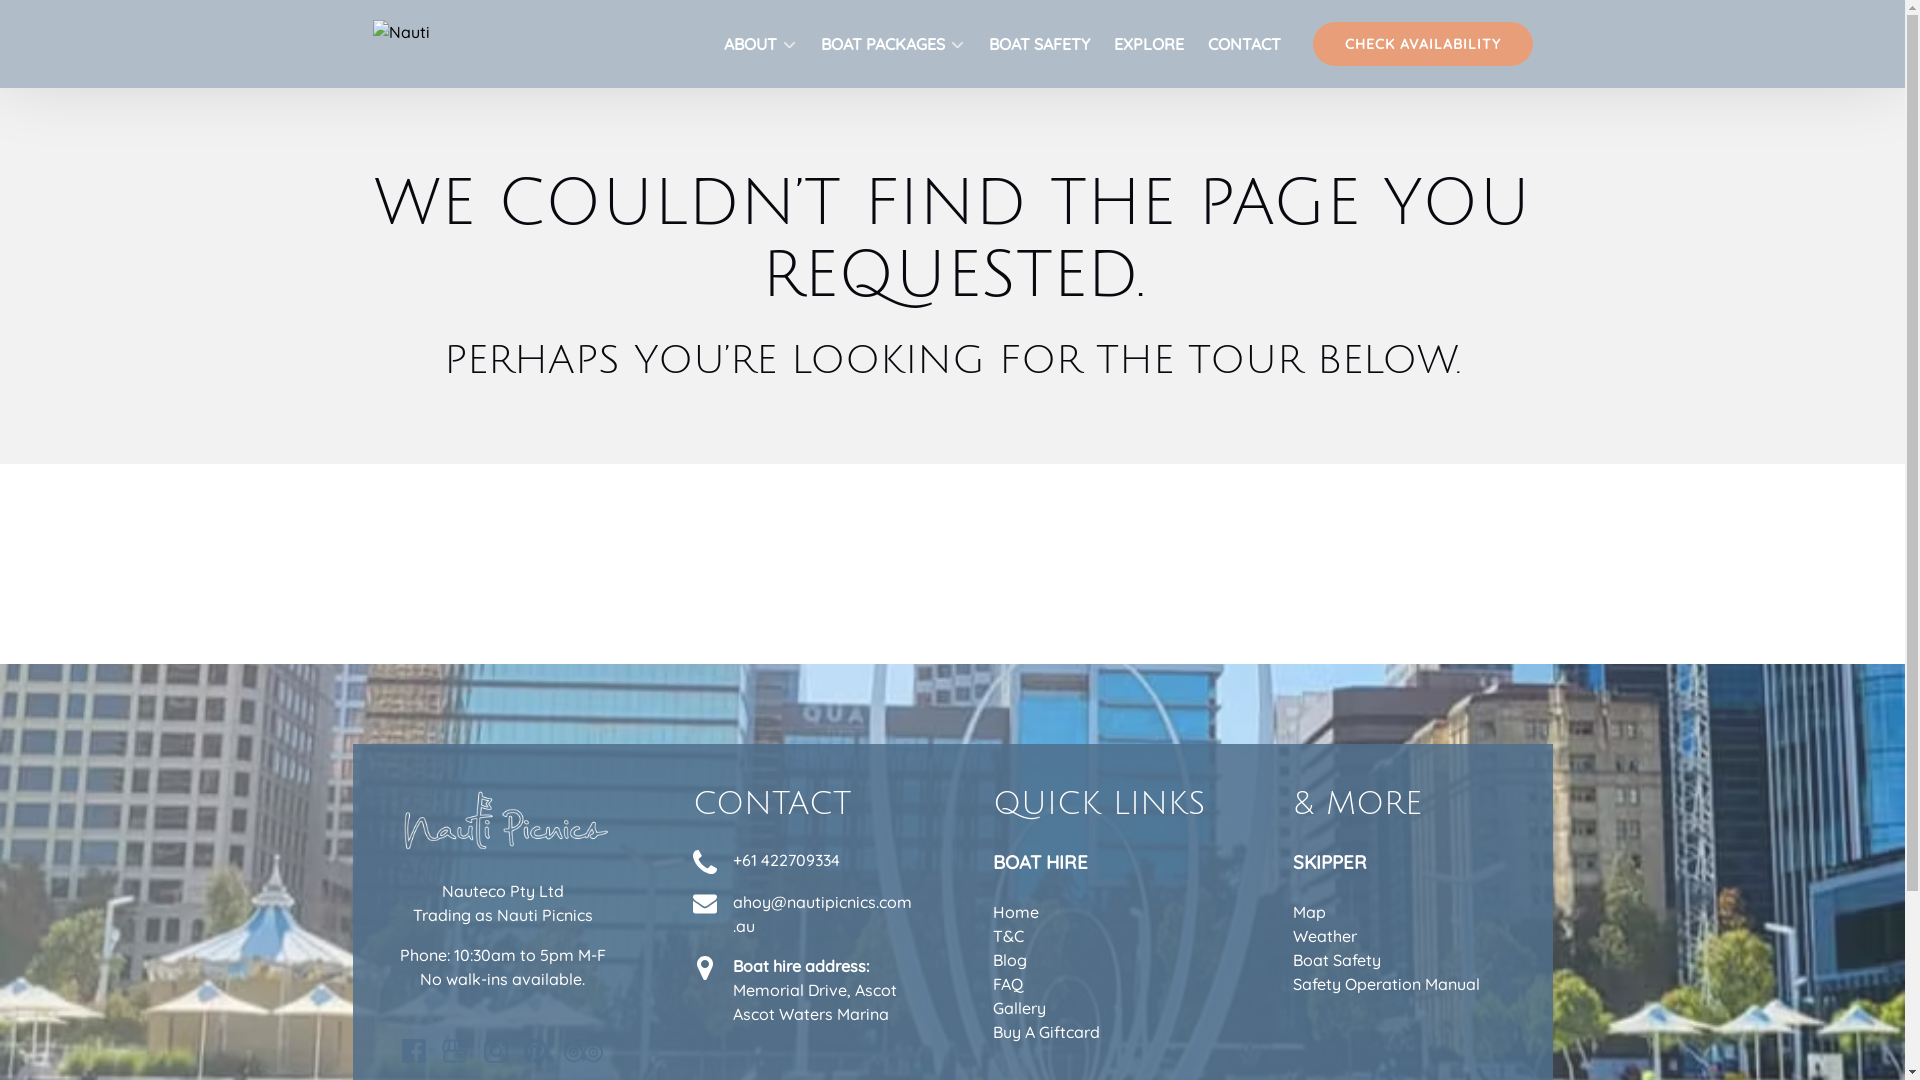  Describe the element at coordinates (1324, 936) in the screenshot. I see `Weather` at that location.